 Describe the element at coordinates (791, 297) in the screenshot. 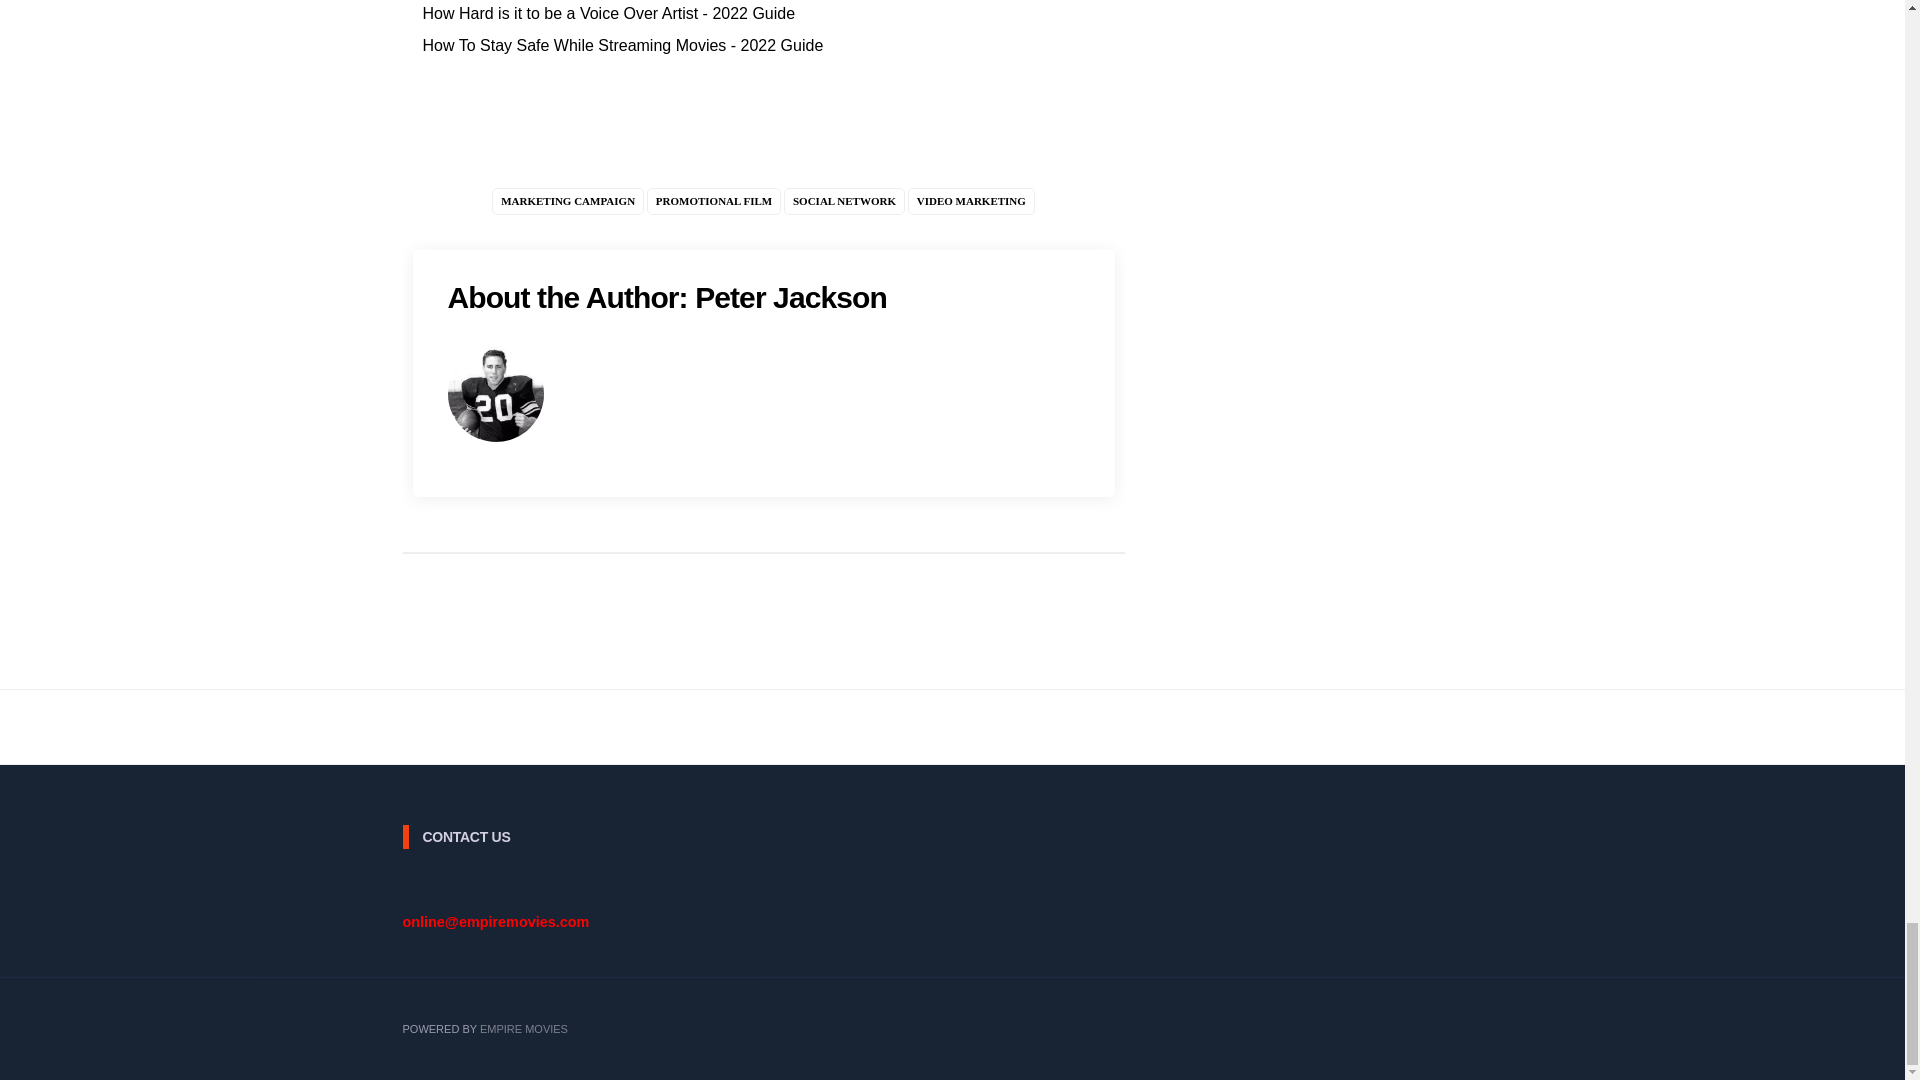

I see `Posts by Peter Jackson` at that location.